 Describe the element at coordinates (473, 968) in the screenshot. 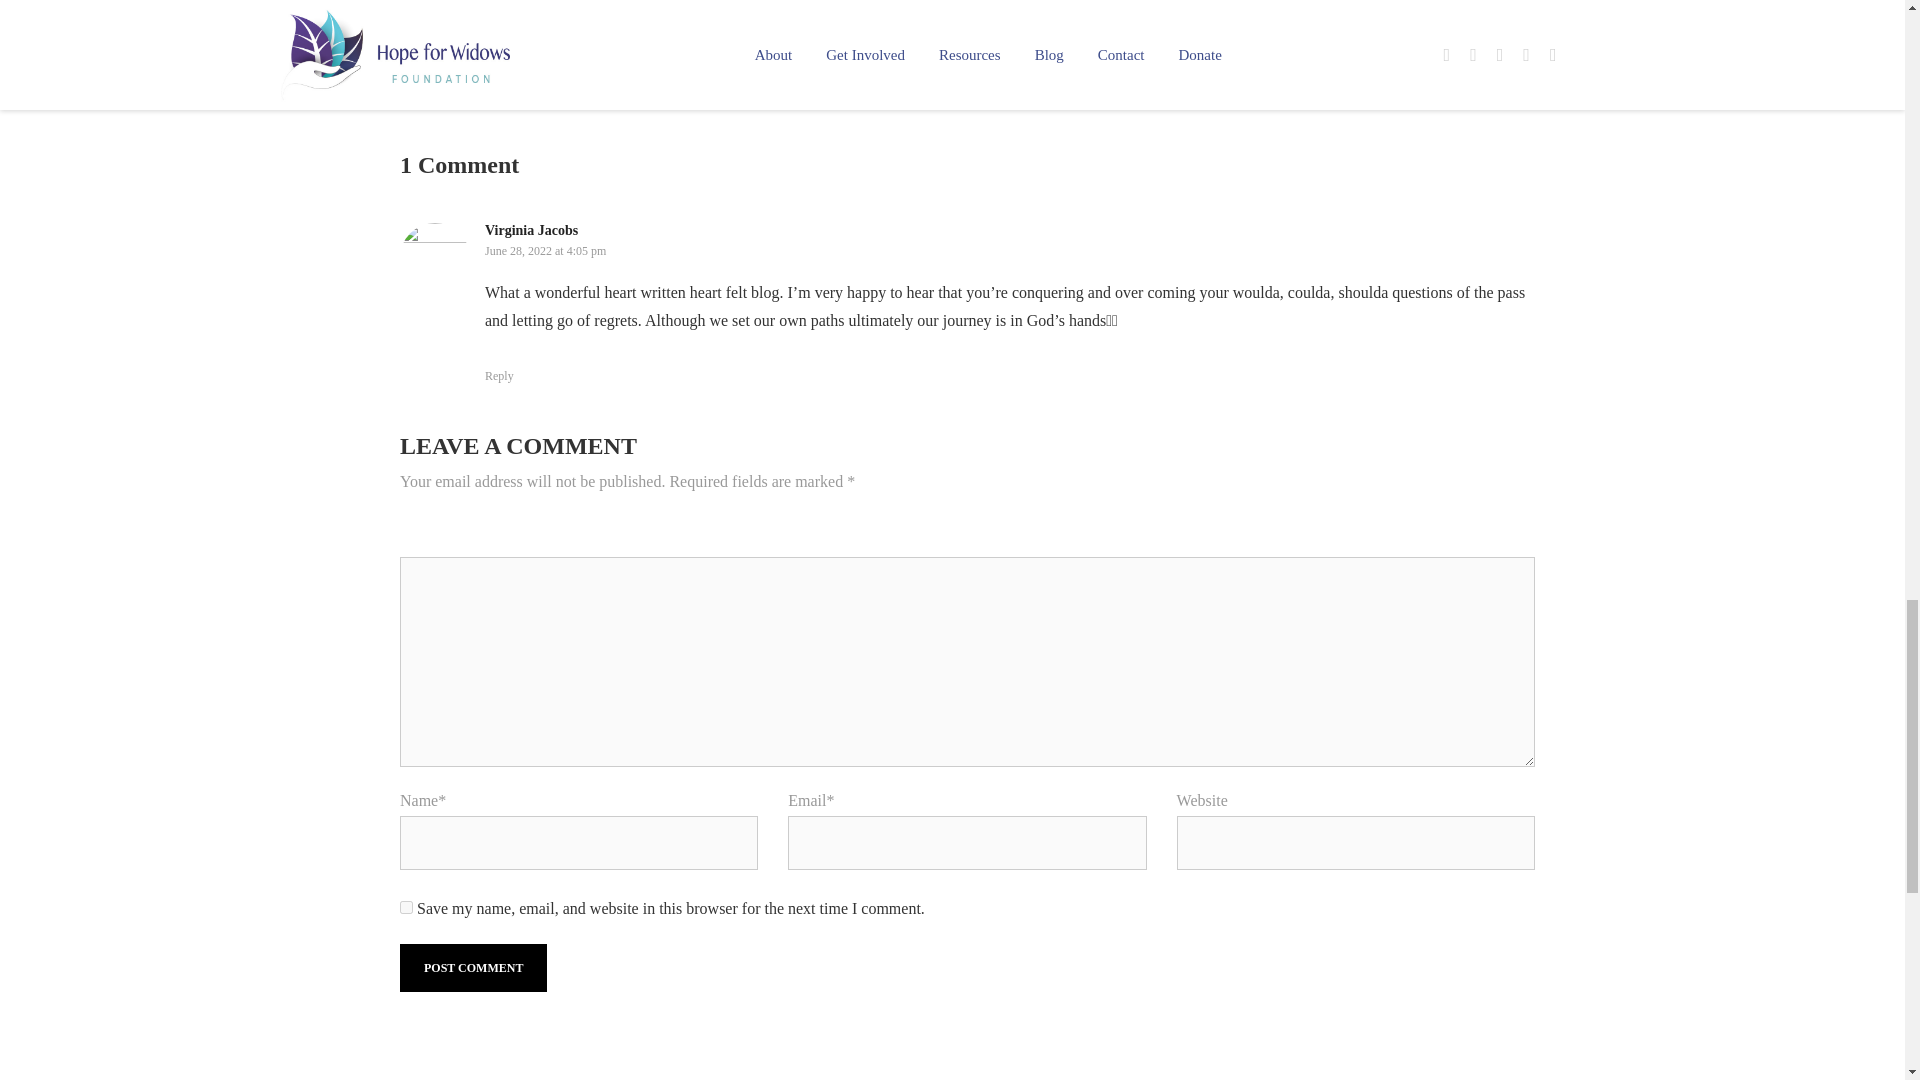

I see `Post Comment` at that location.